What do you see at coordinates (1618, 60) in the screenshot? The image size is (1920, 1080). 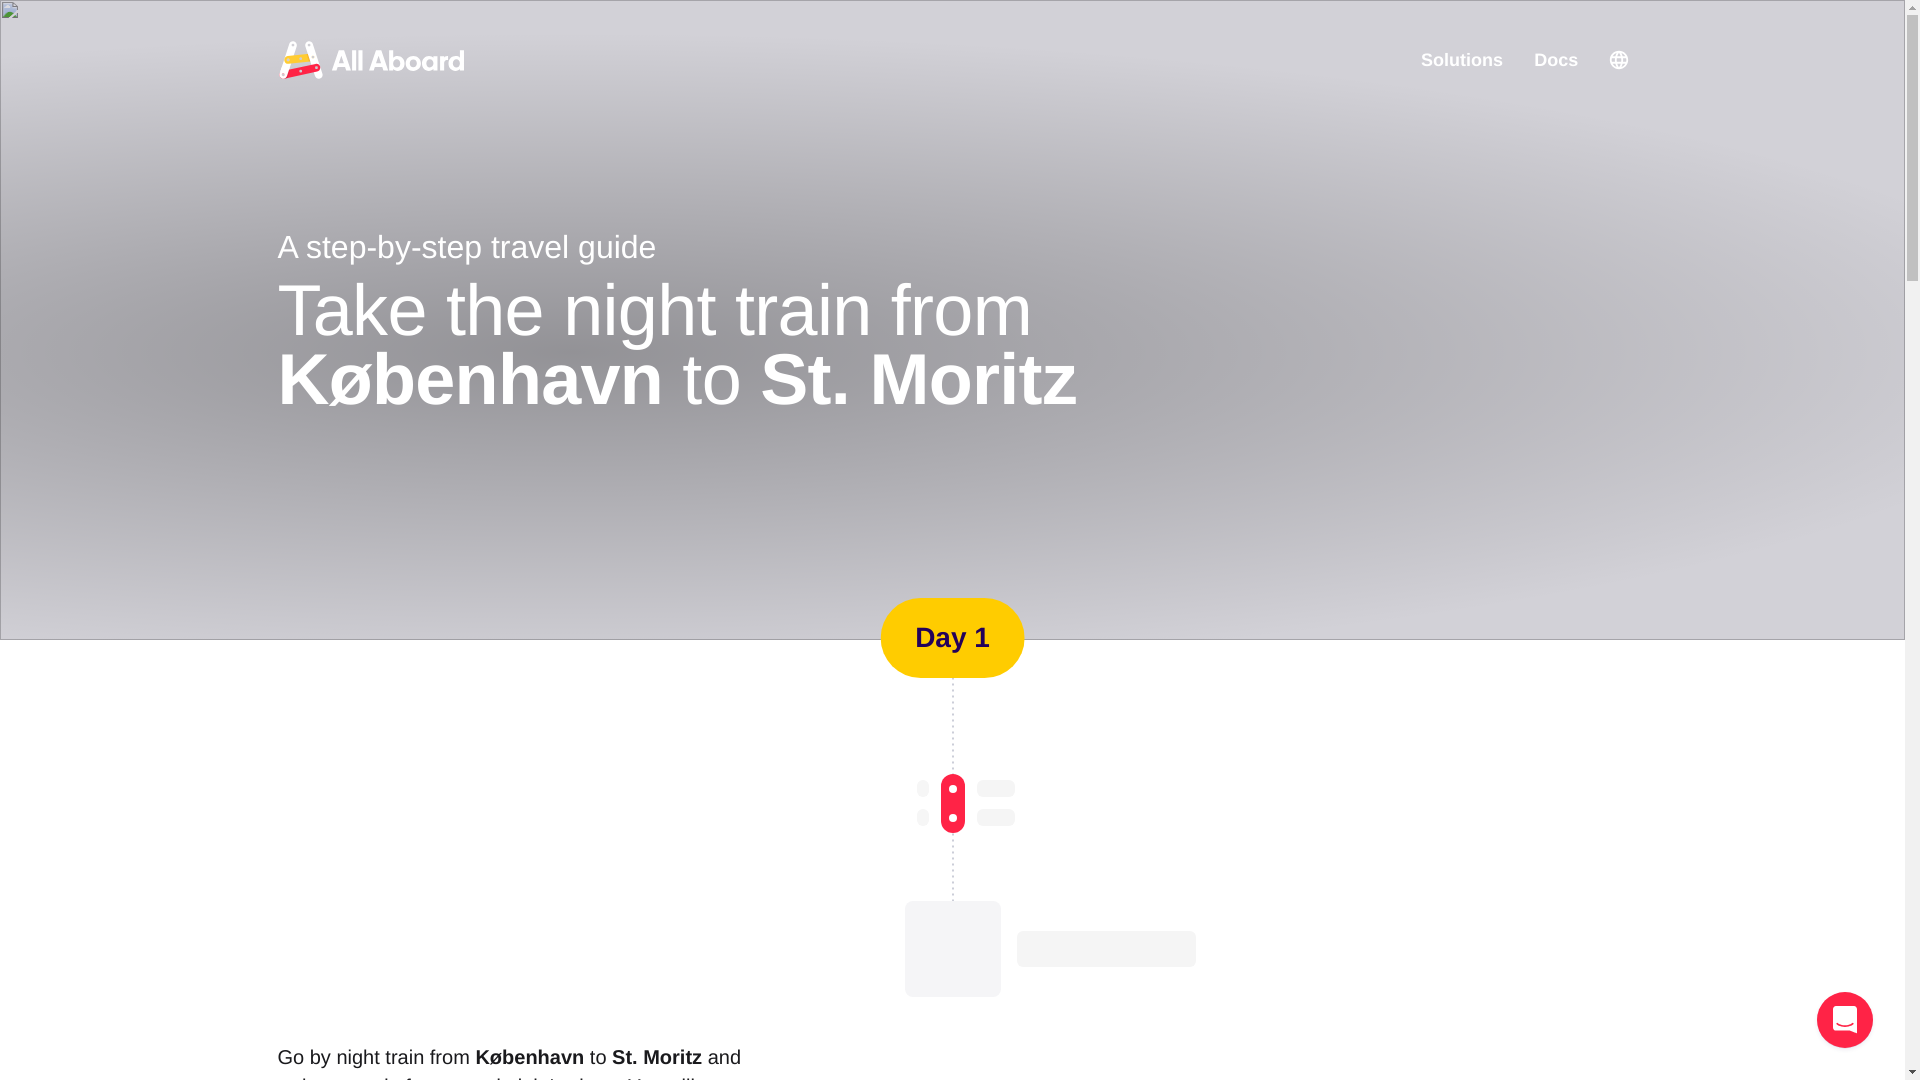 I see `Skift sprog` at bounding box center [1618, 60].